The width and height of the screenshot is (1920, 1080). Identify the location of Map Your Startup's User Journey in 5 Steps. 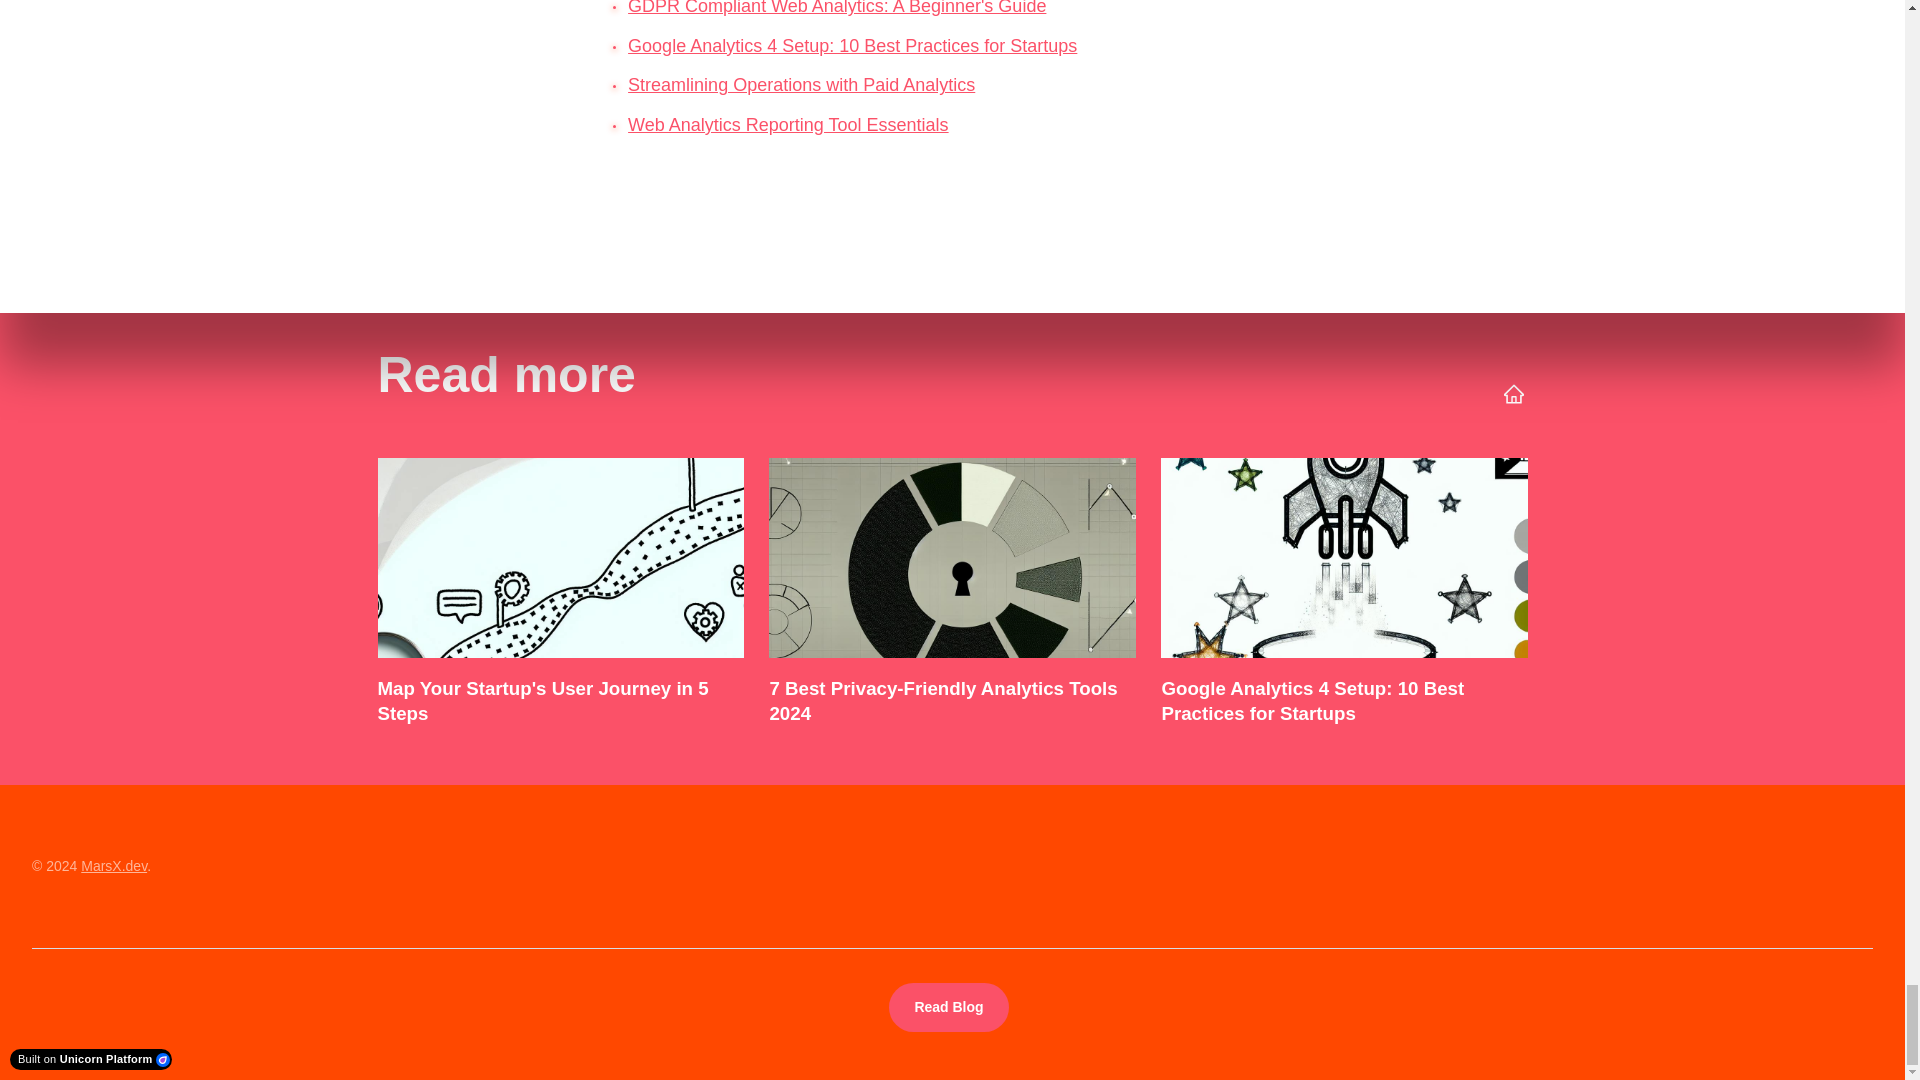
(561, 596).